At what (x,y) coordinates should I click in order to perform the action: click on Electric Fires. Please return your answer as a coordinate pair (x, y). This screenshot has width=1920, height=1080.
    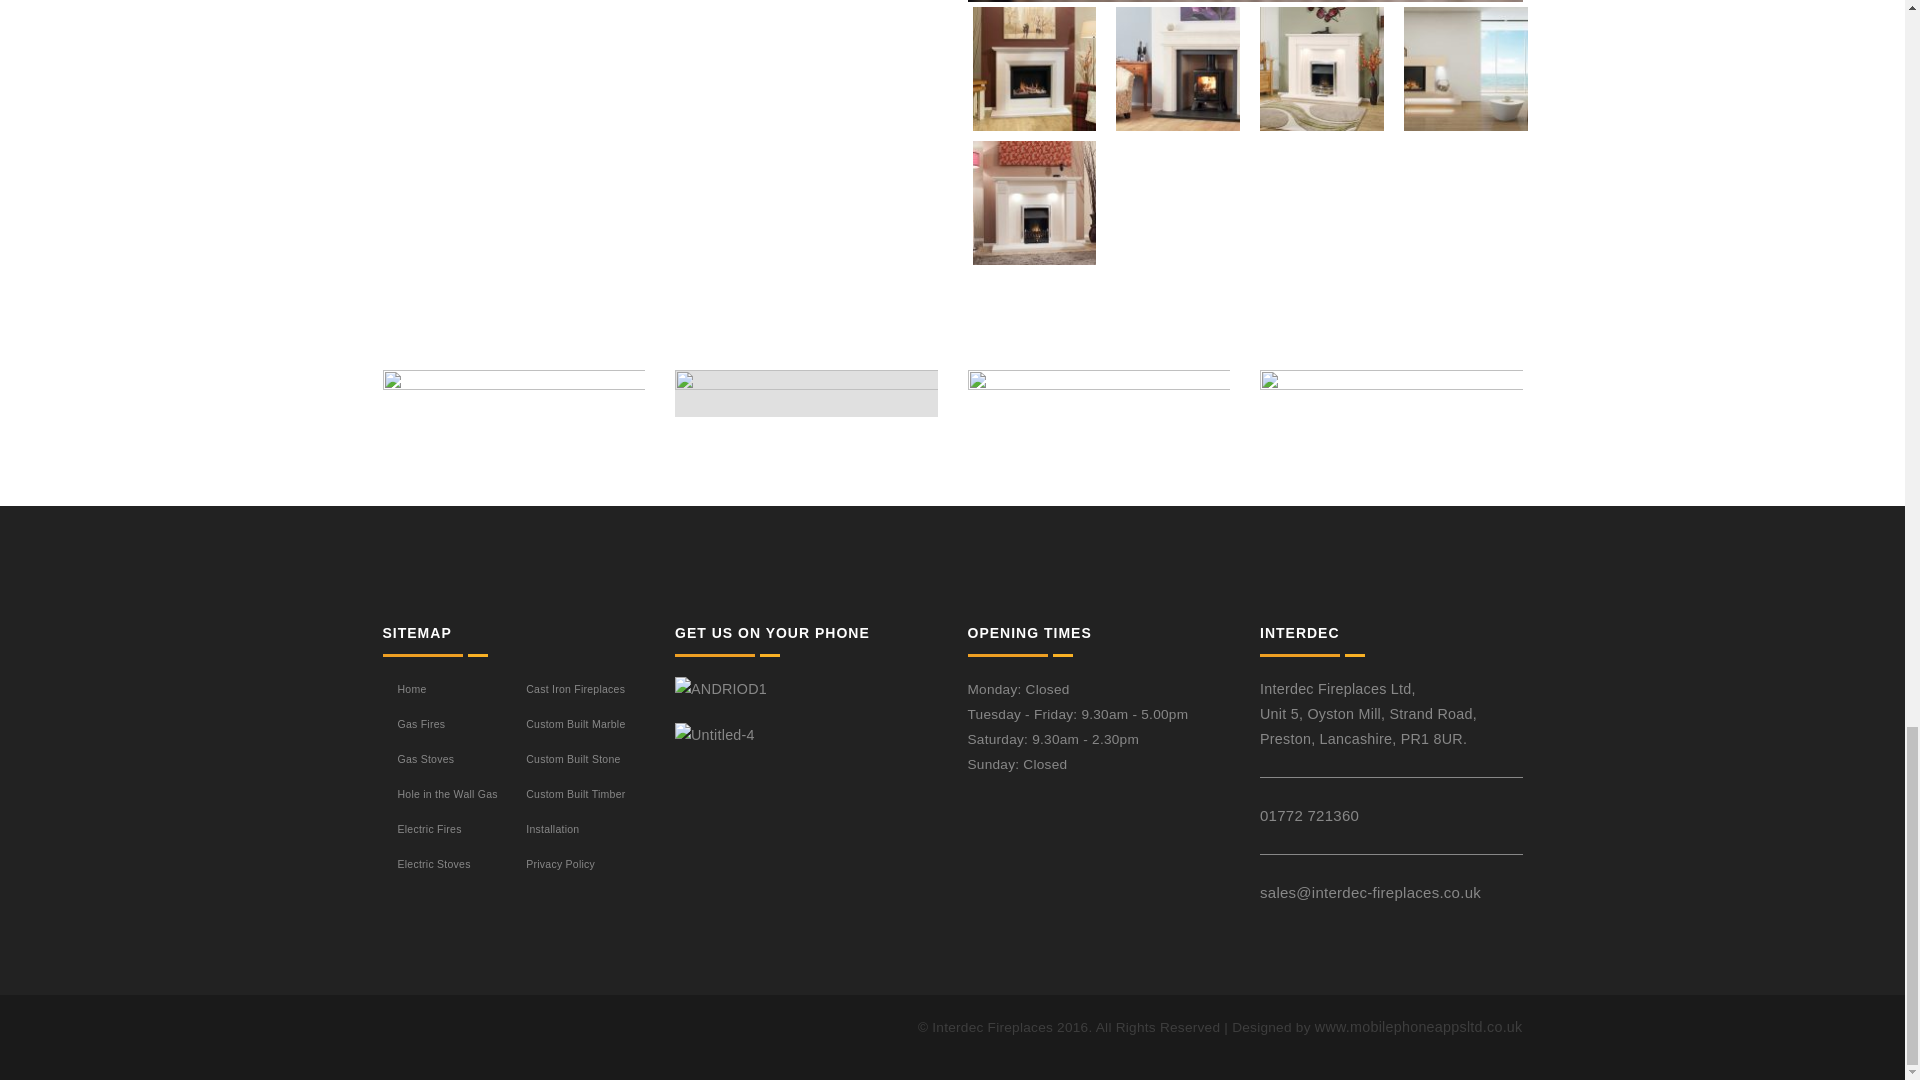
    Looking at the image, I should click on (430, 828).